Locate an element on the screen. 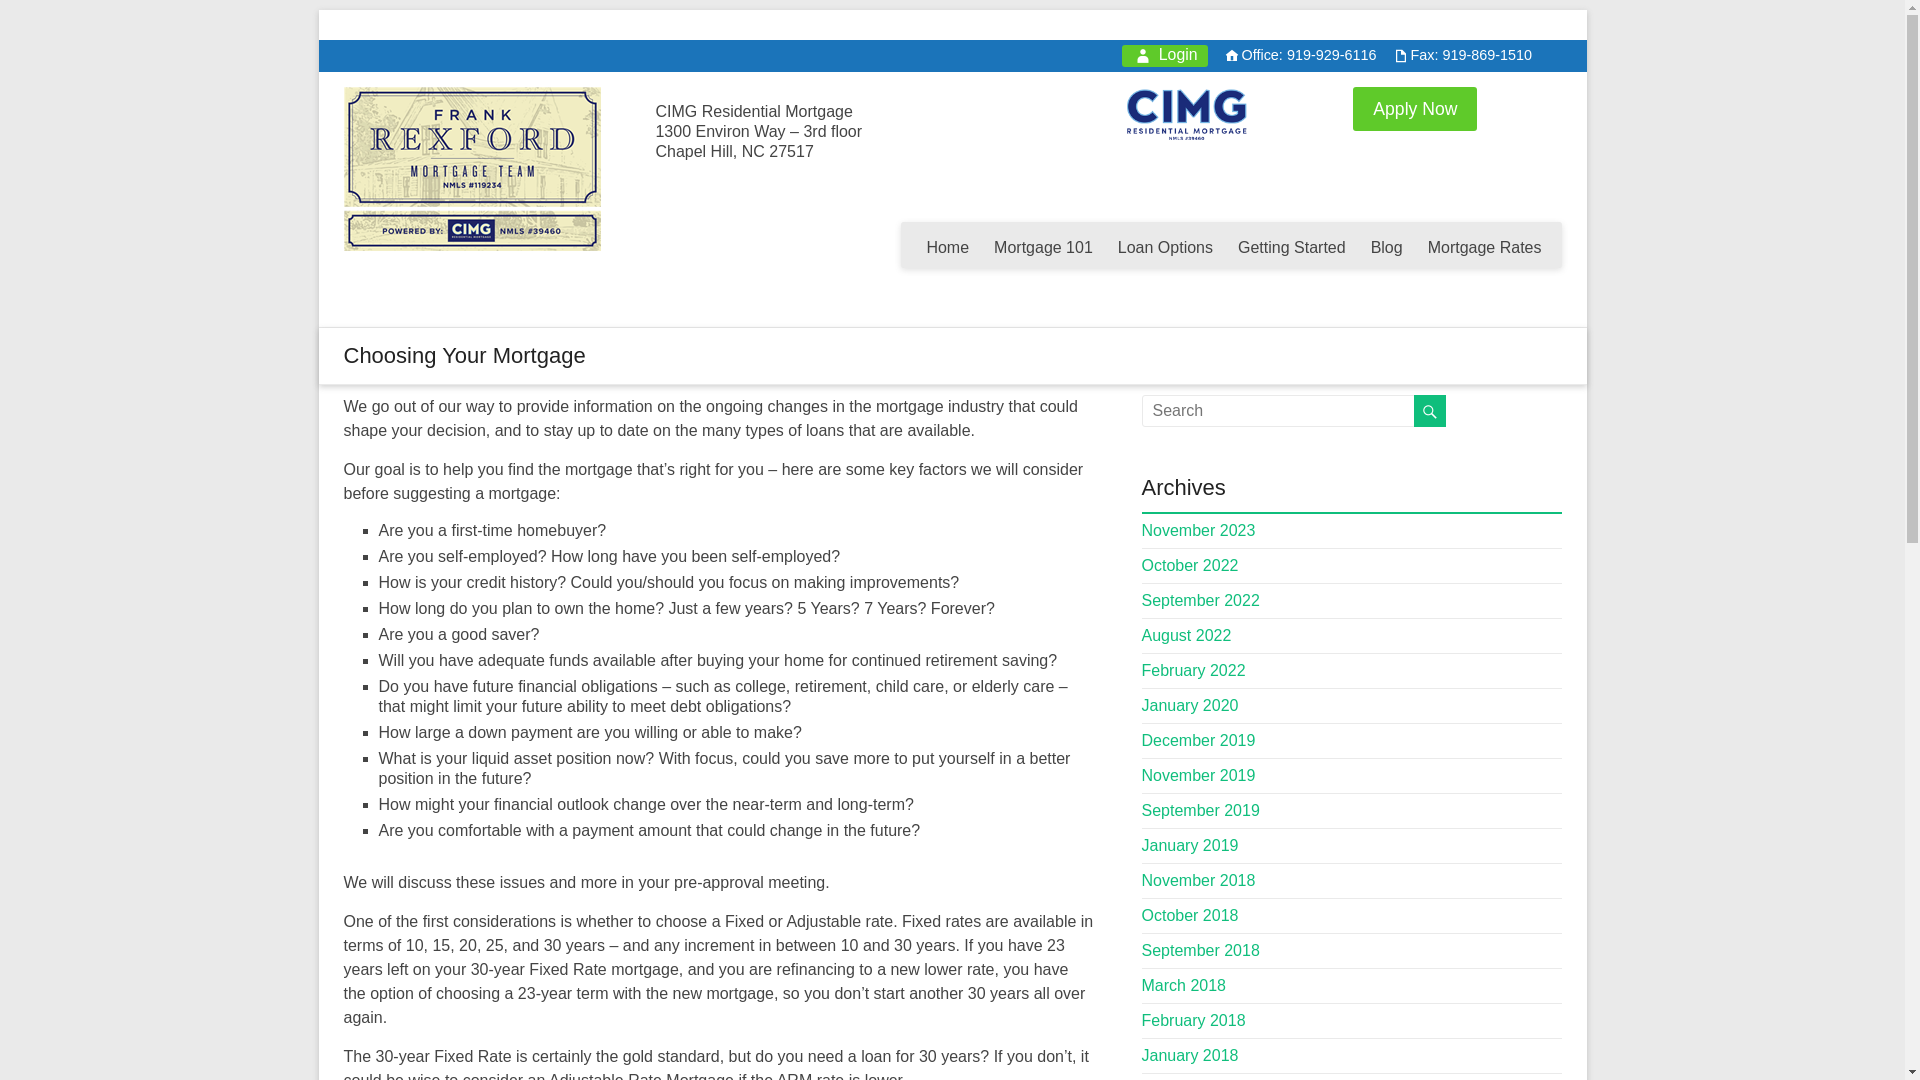 The width and height of the screenshot is (1920, 1080). November 2023 is located at coordinates (1198, 530).